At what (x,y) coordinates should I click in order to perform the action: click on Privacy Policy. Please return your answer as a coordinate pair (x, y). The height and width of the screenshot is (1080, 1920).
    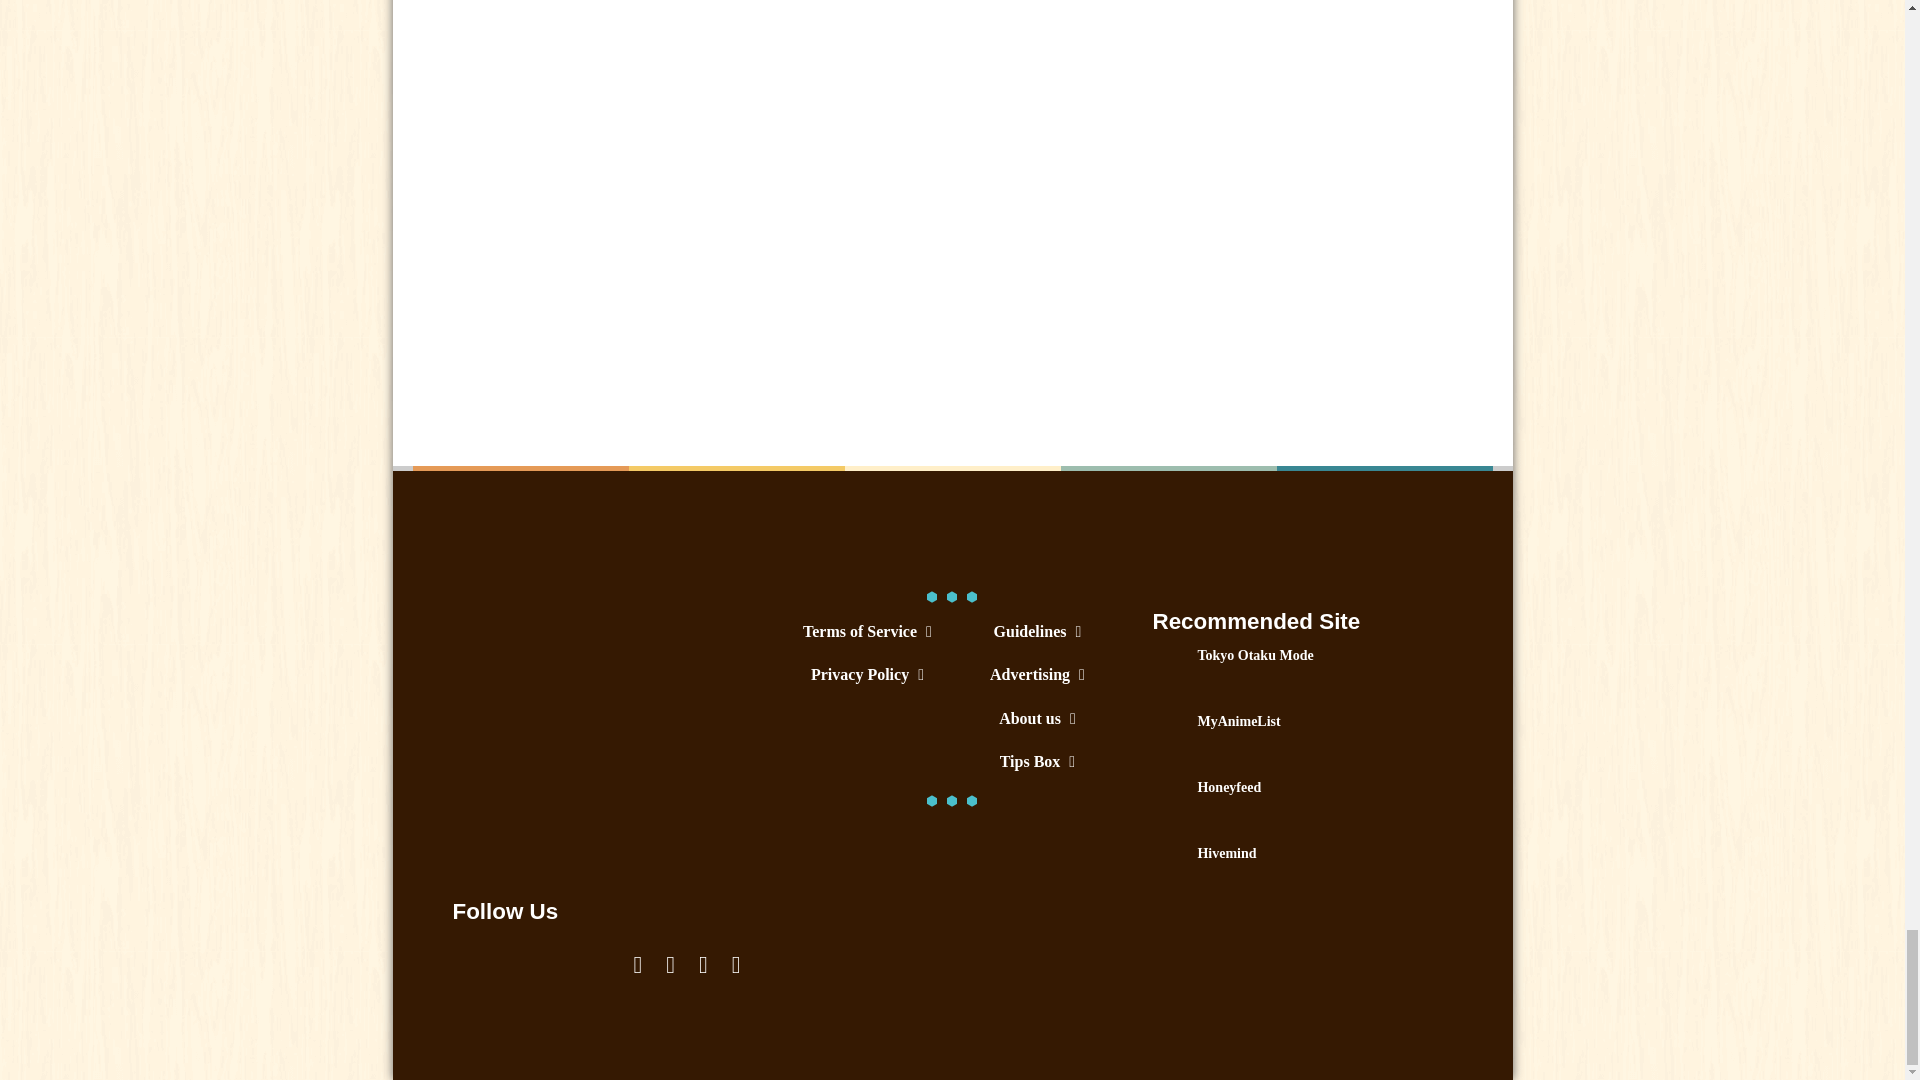
    Looking at the image, I should click on (866, 674).